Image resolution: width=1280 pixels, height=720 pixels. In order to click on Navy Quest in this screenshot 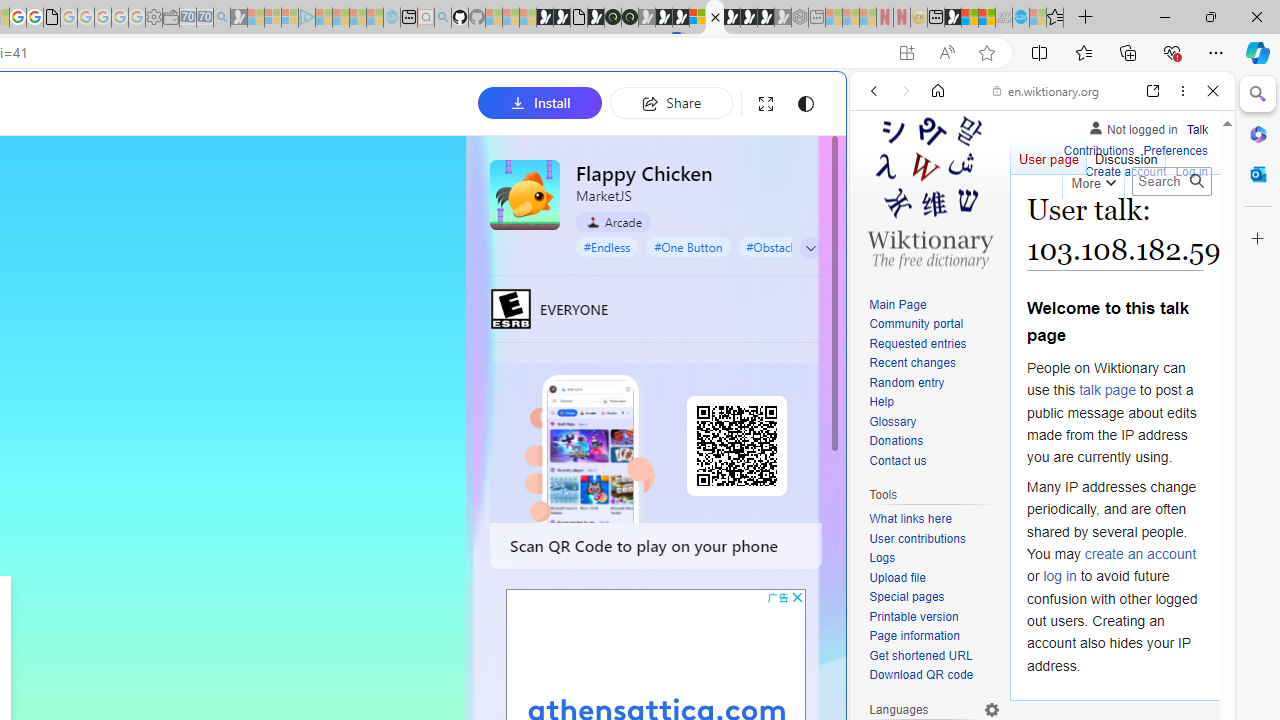, I will do `click(1004, 18)`.